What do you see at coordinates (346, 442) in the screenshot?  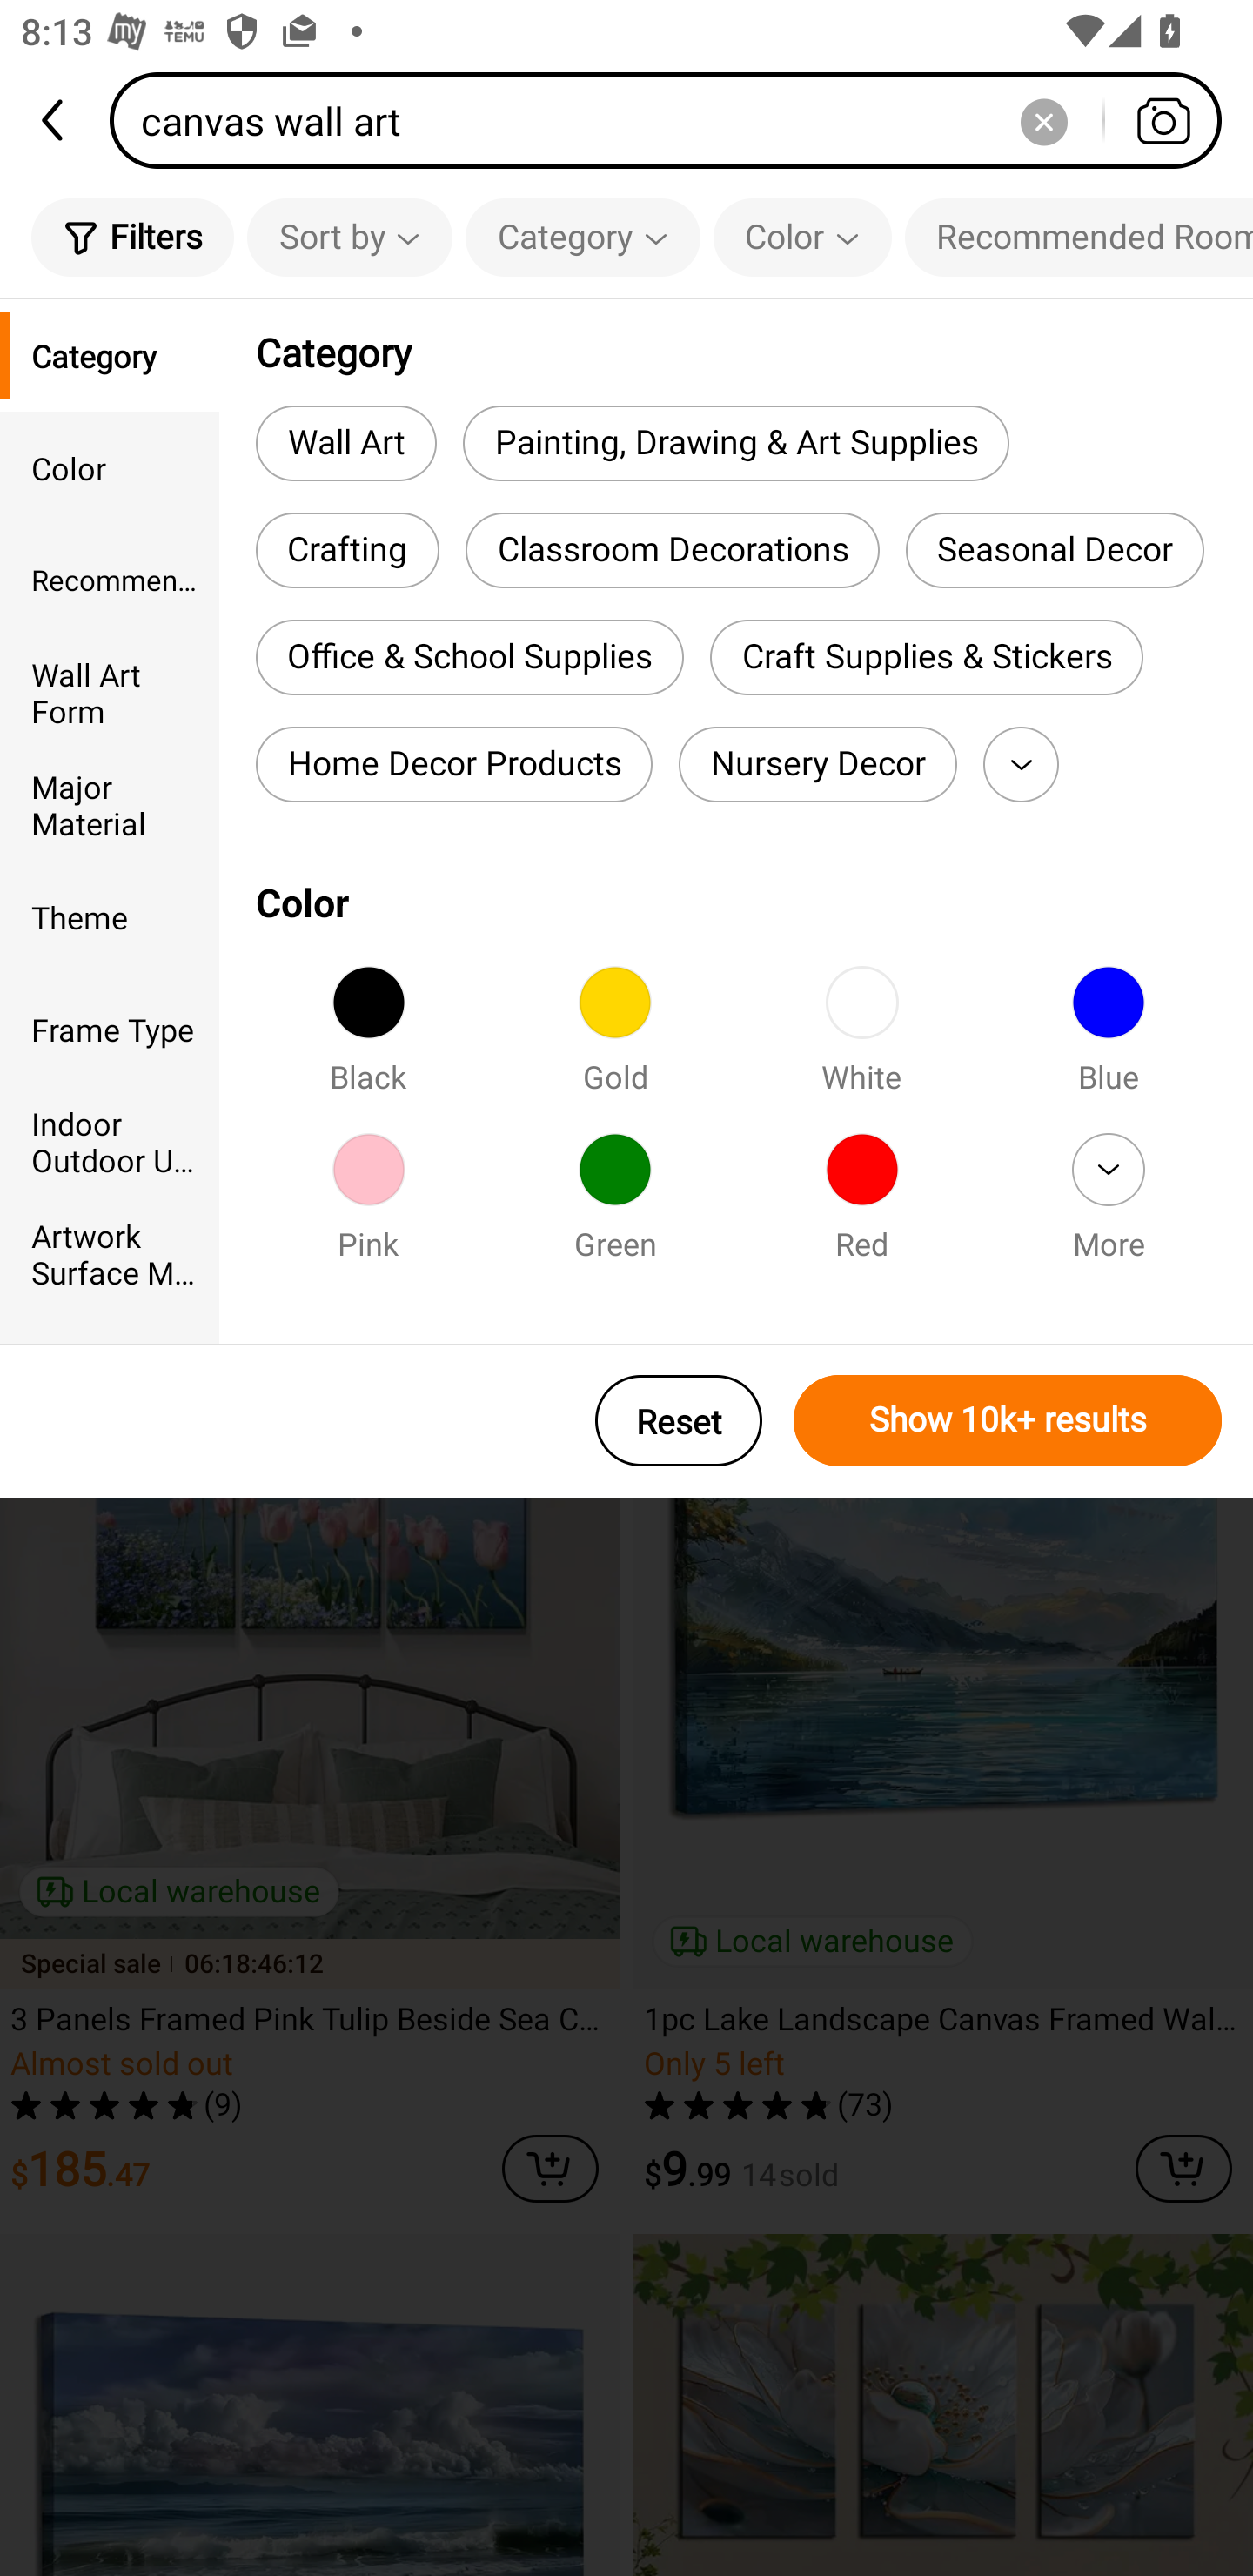 I see `Wall Art` at bounding box center [346, 442].